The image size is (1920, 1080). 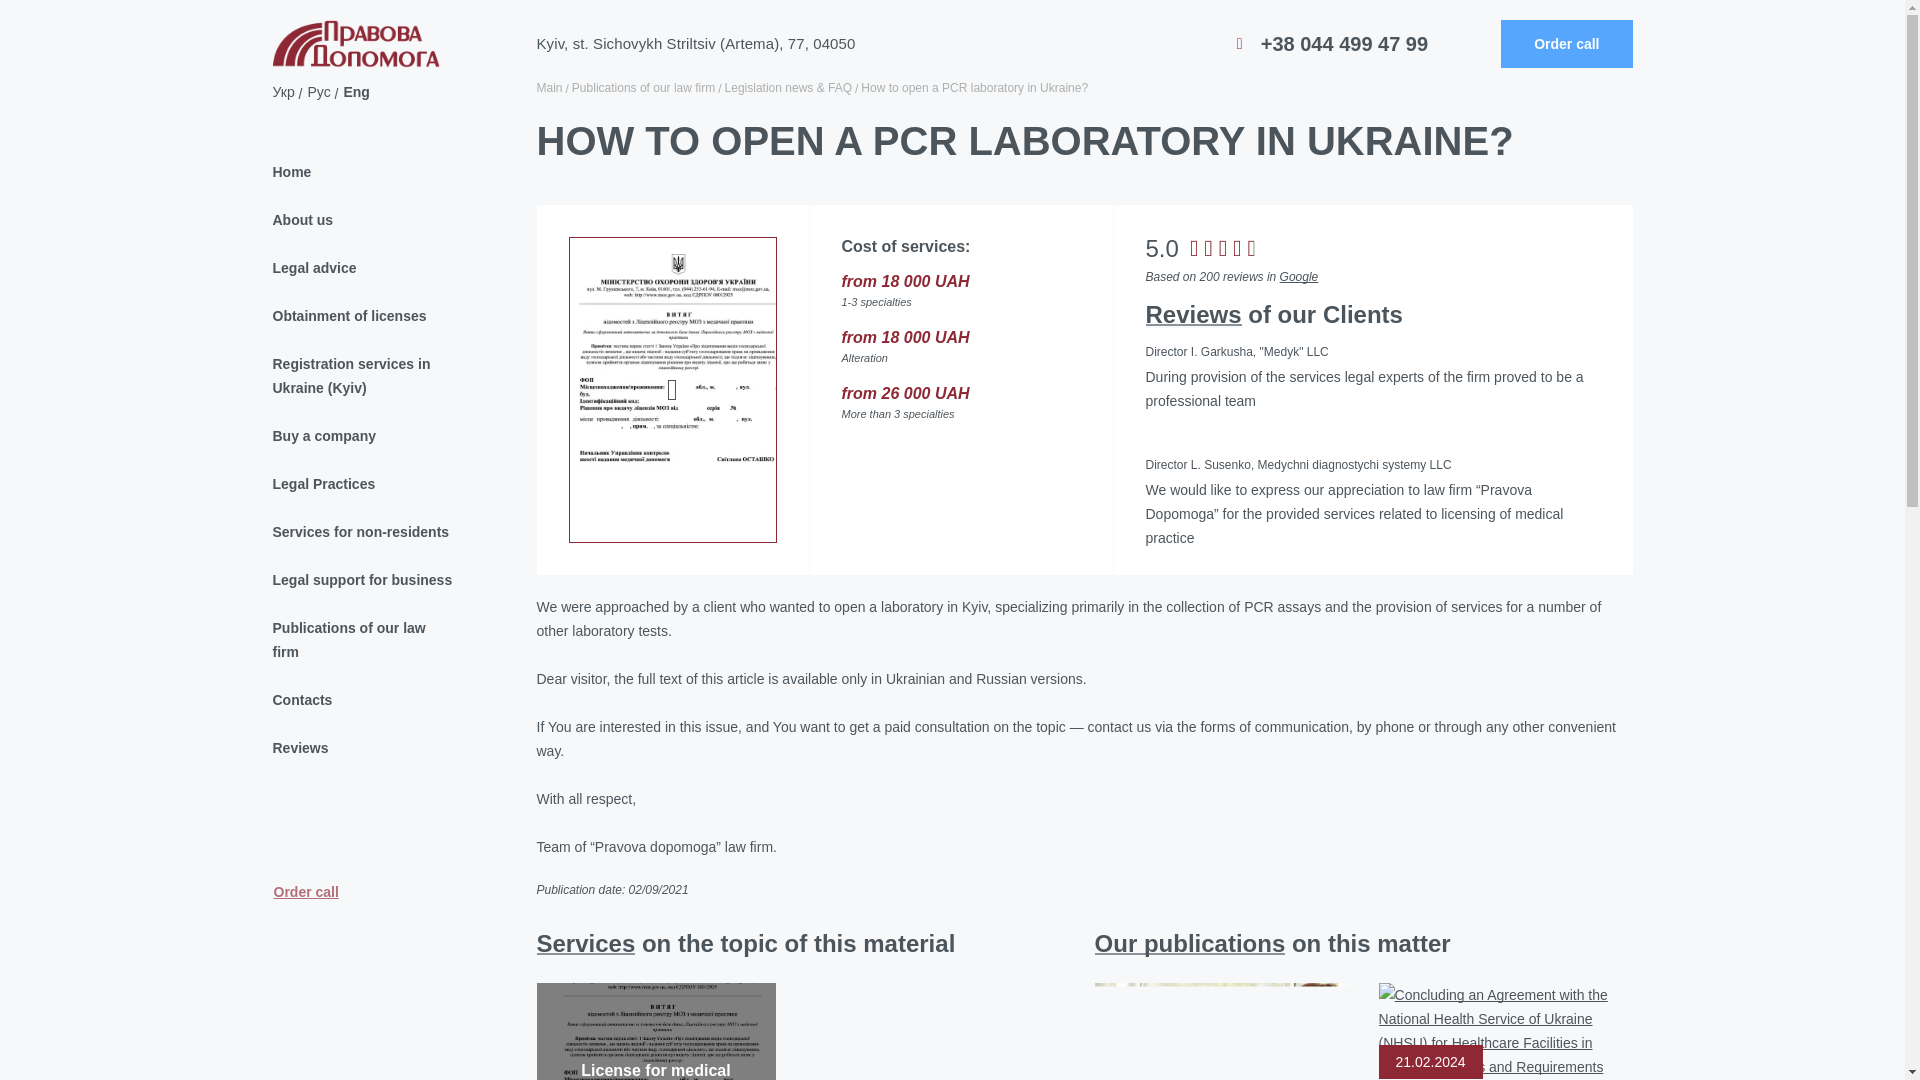 What do you see at coordinates (1566, 44) in the screenshot?
I see `Order call` at bounding box center [1566, 44].